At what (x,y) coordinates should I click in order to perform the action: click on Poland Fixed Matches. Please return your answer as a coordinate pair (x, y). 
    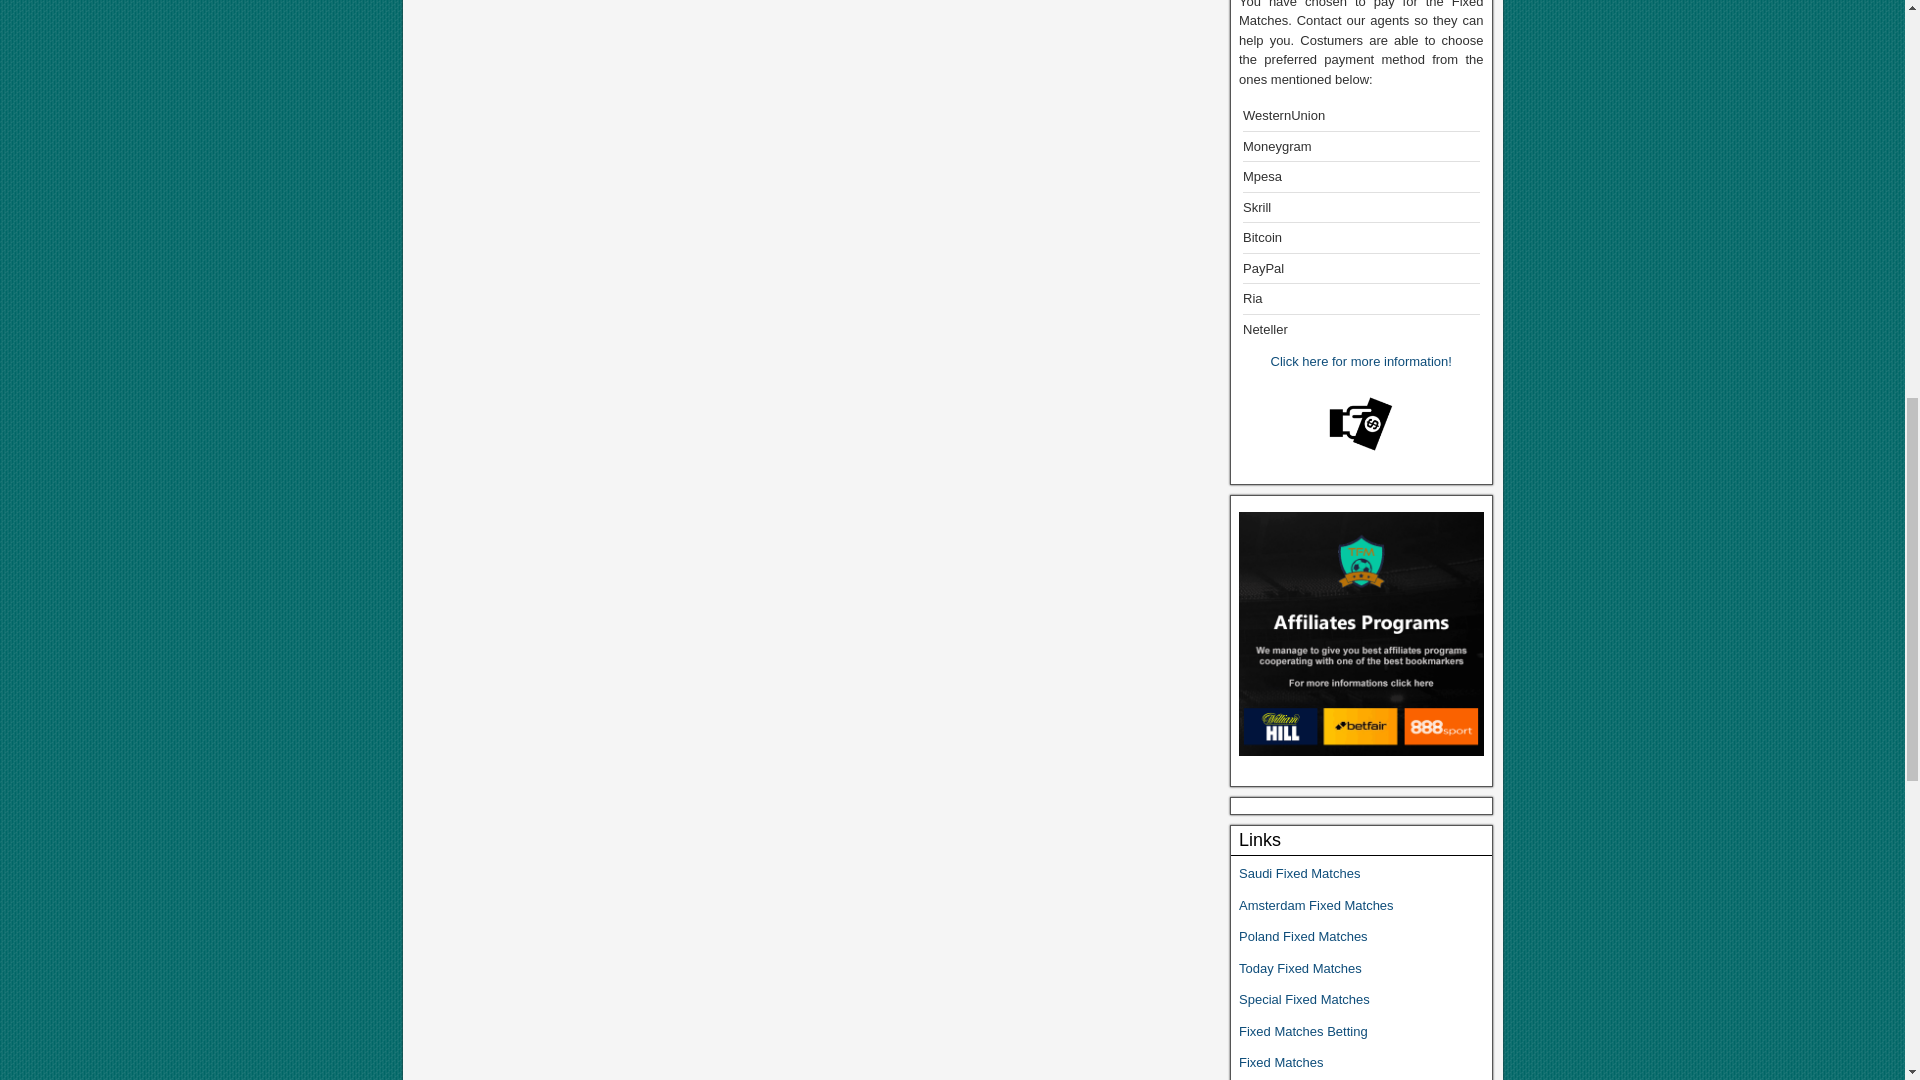
    Looking at the image, I should click on (1302, 936).